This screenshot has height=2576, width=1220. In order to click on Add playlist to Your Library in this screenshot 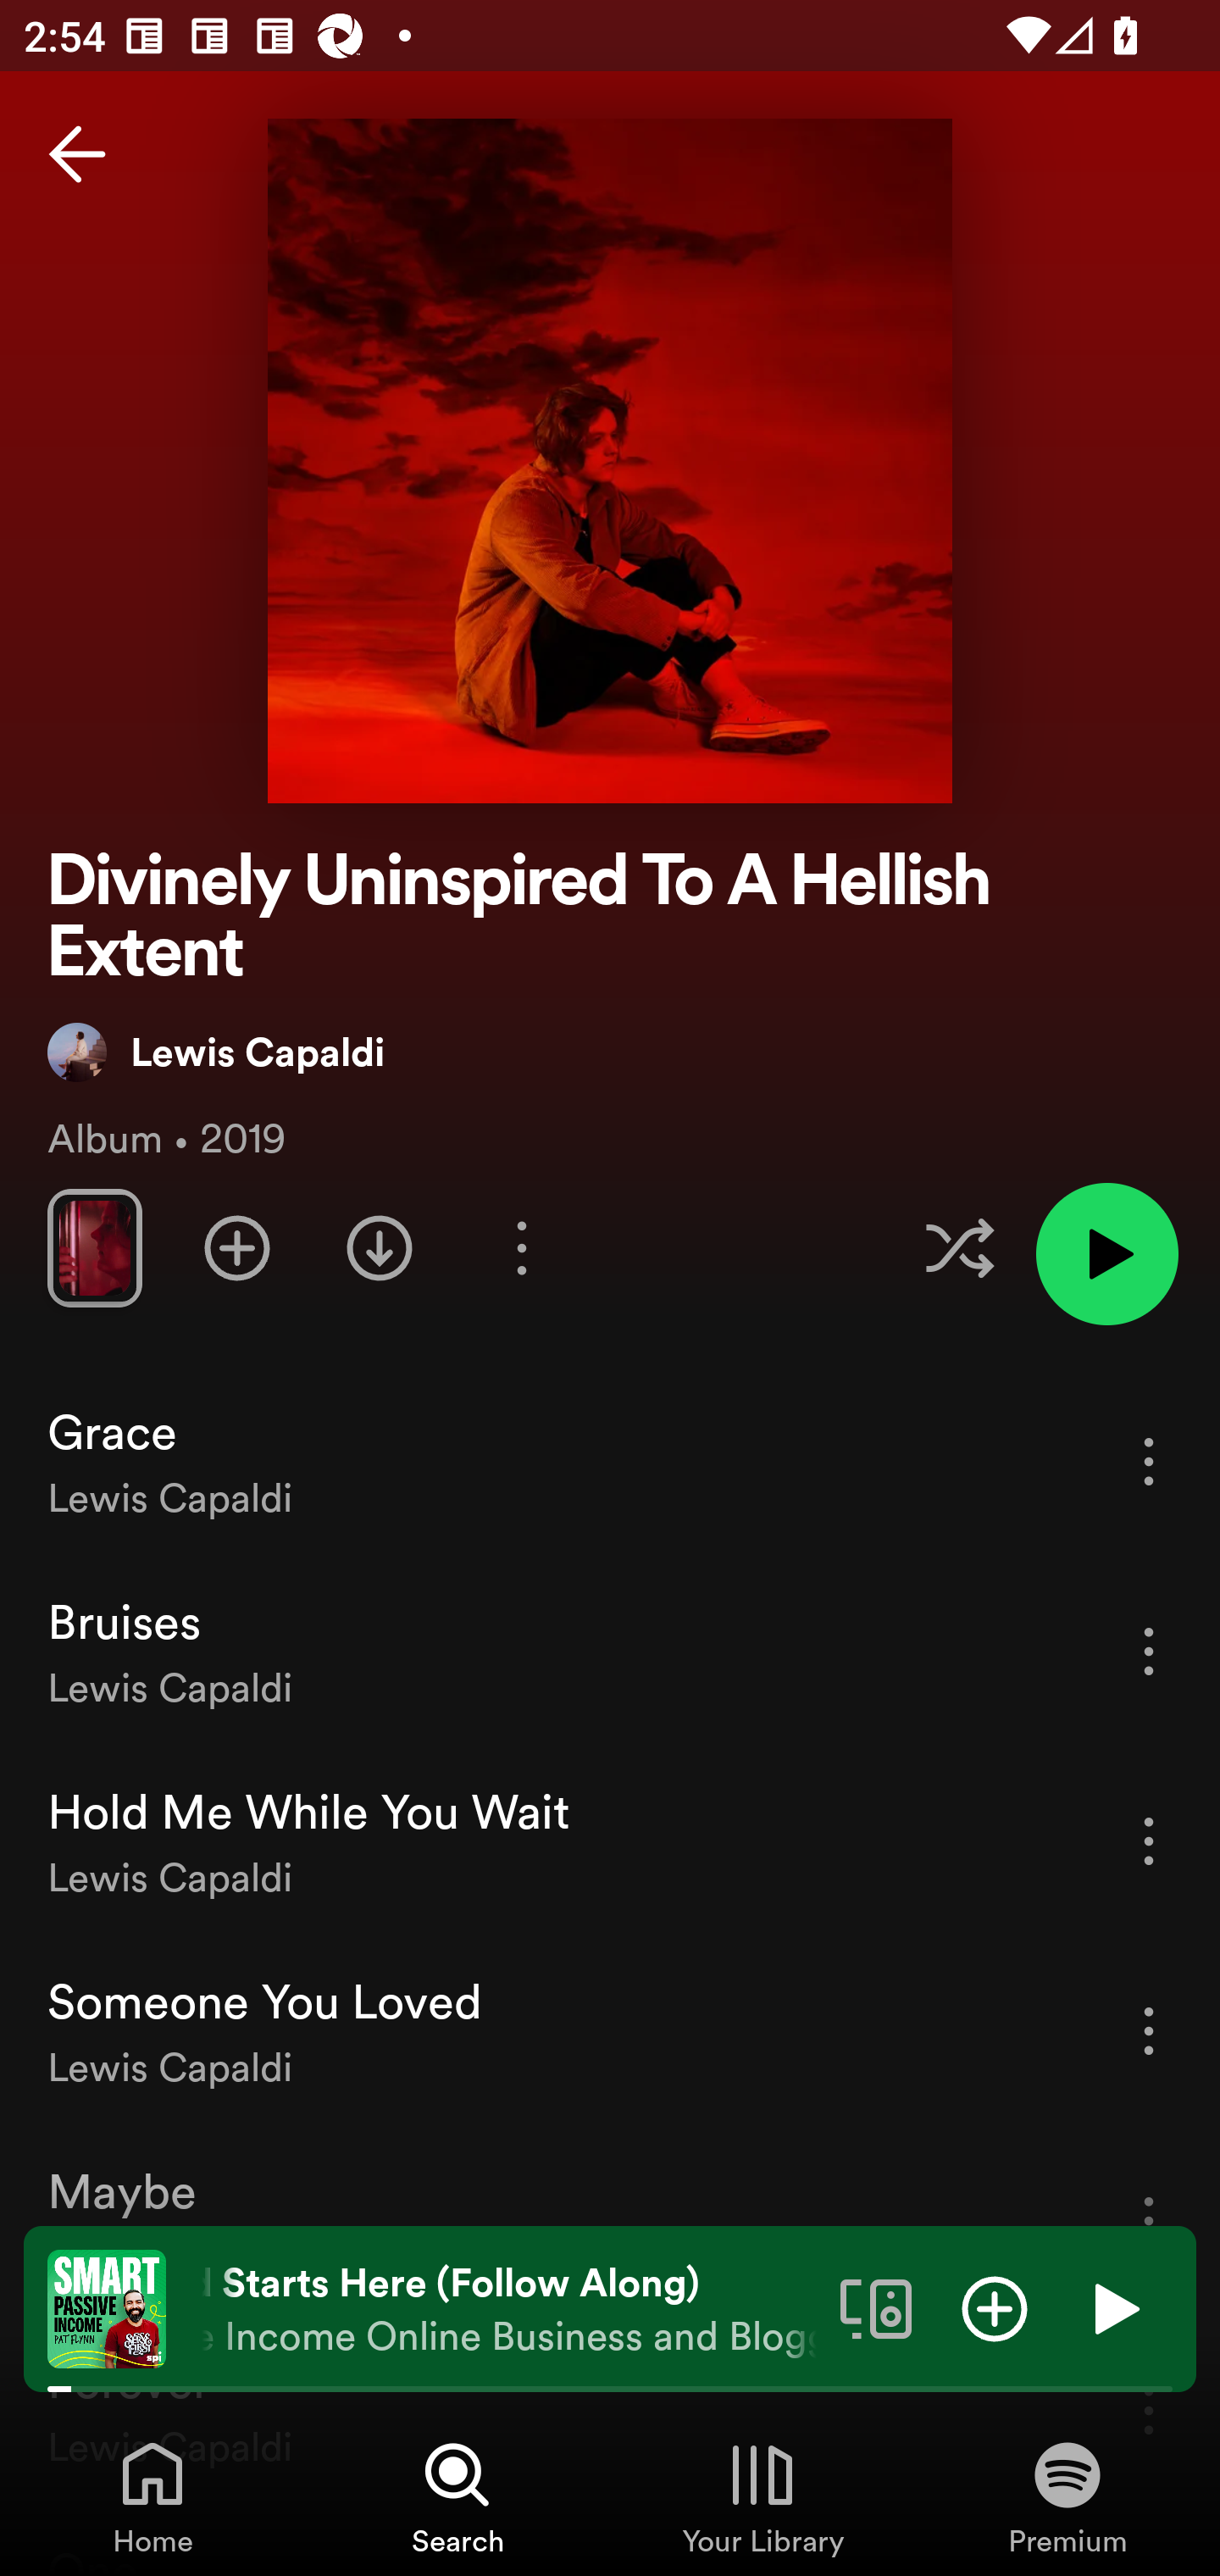, I will do `click(237, 1247)`.